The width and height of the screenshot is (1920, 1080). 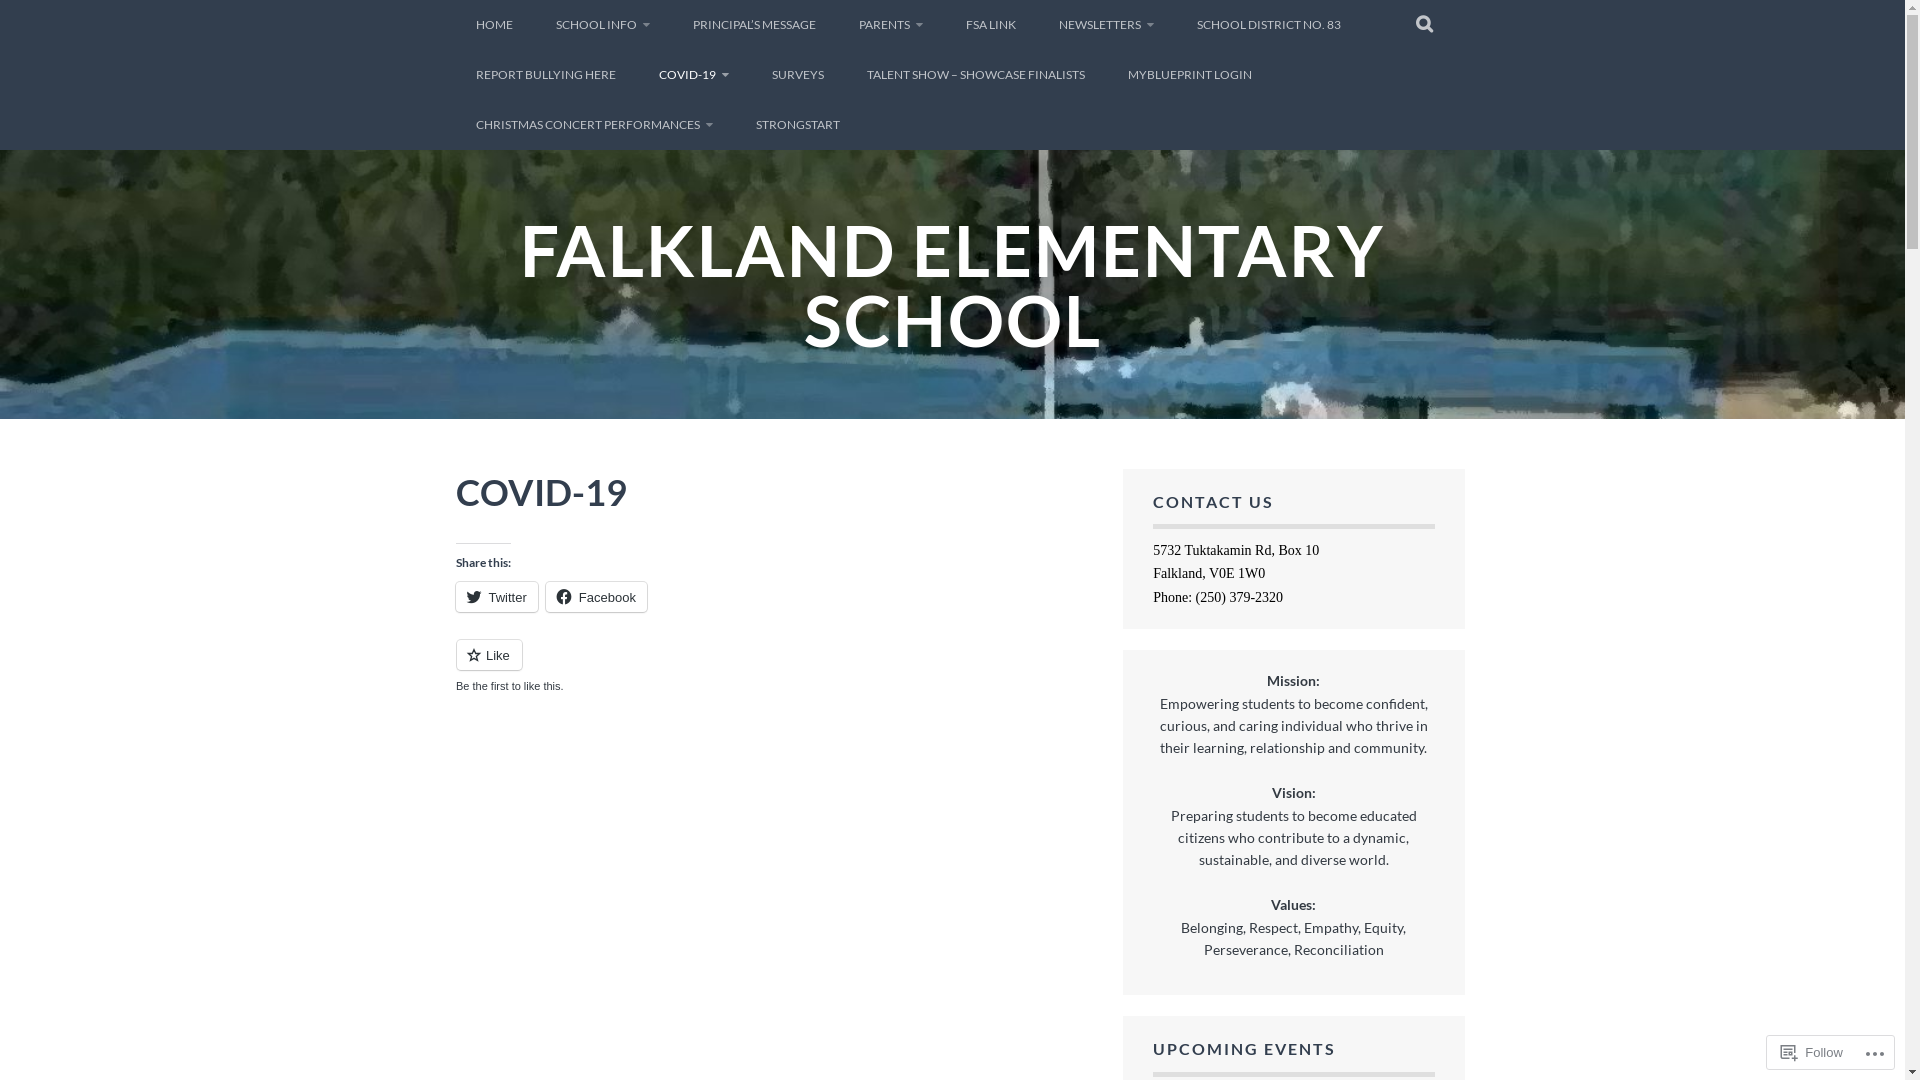 What do you see at coordinates (774, 666) in the screenshot?
I see `Like or Reblog` at bounding box center [774, 666].